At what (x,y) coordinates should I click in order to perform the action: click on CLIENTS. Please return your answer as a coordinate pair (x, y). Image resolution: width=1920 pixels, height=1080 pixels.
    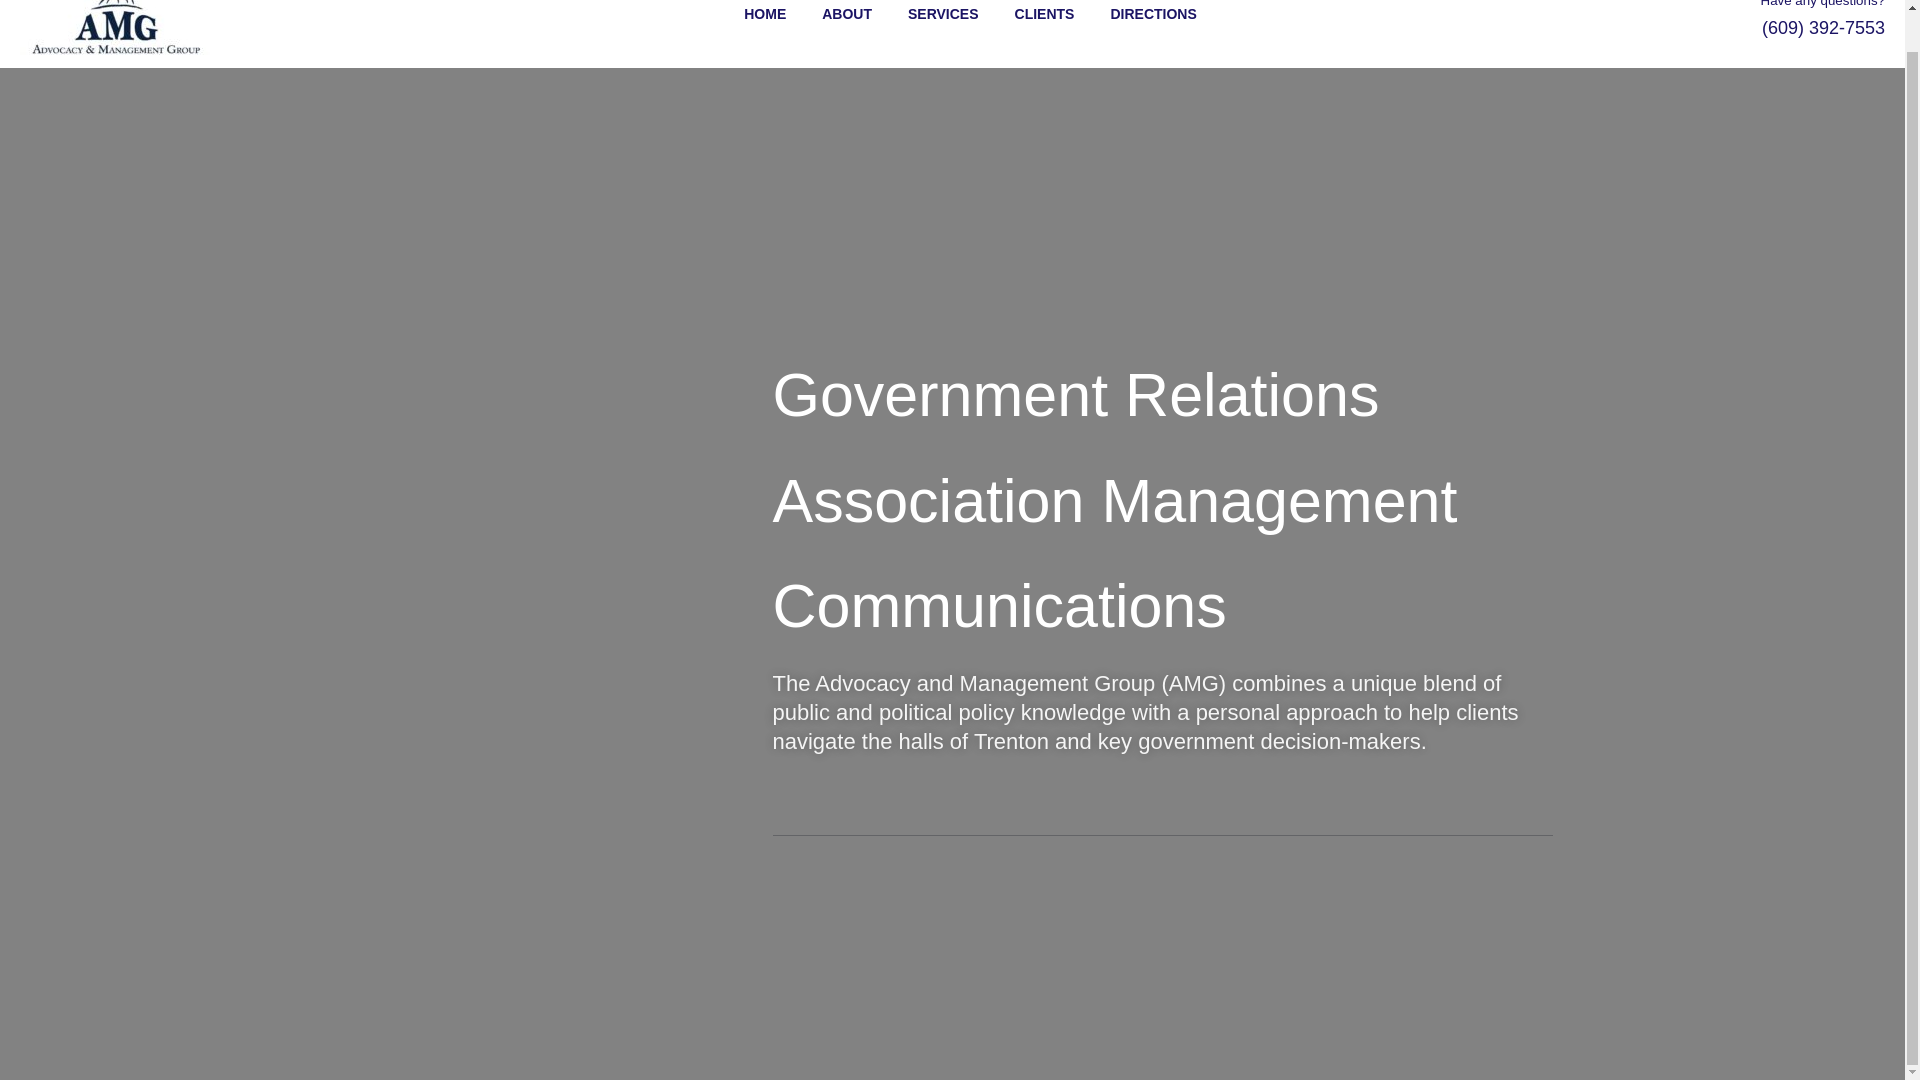
    Looking at the image, I should click on (1027, 15).